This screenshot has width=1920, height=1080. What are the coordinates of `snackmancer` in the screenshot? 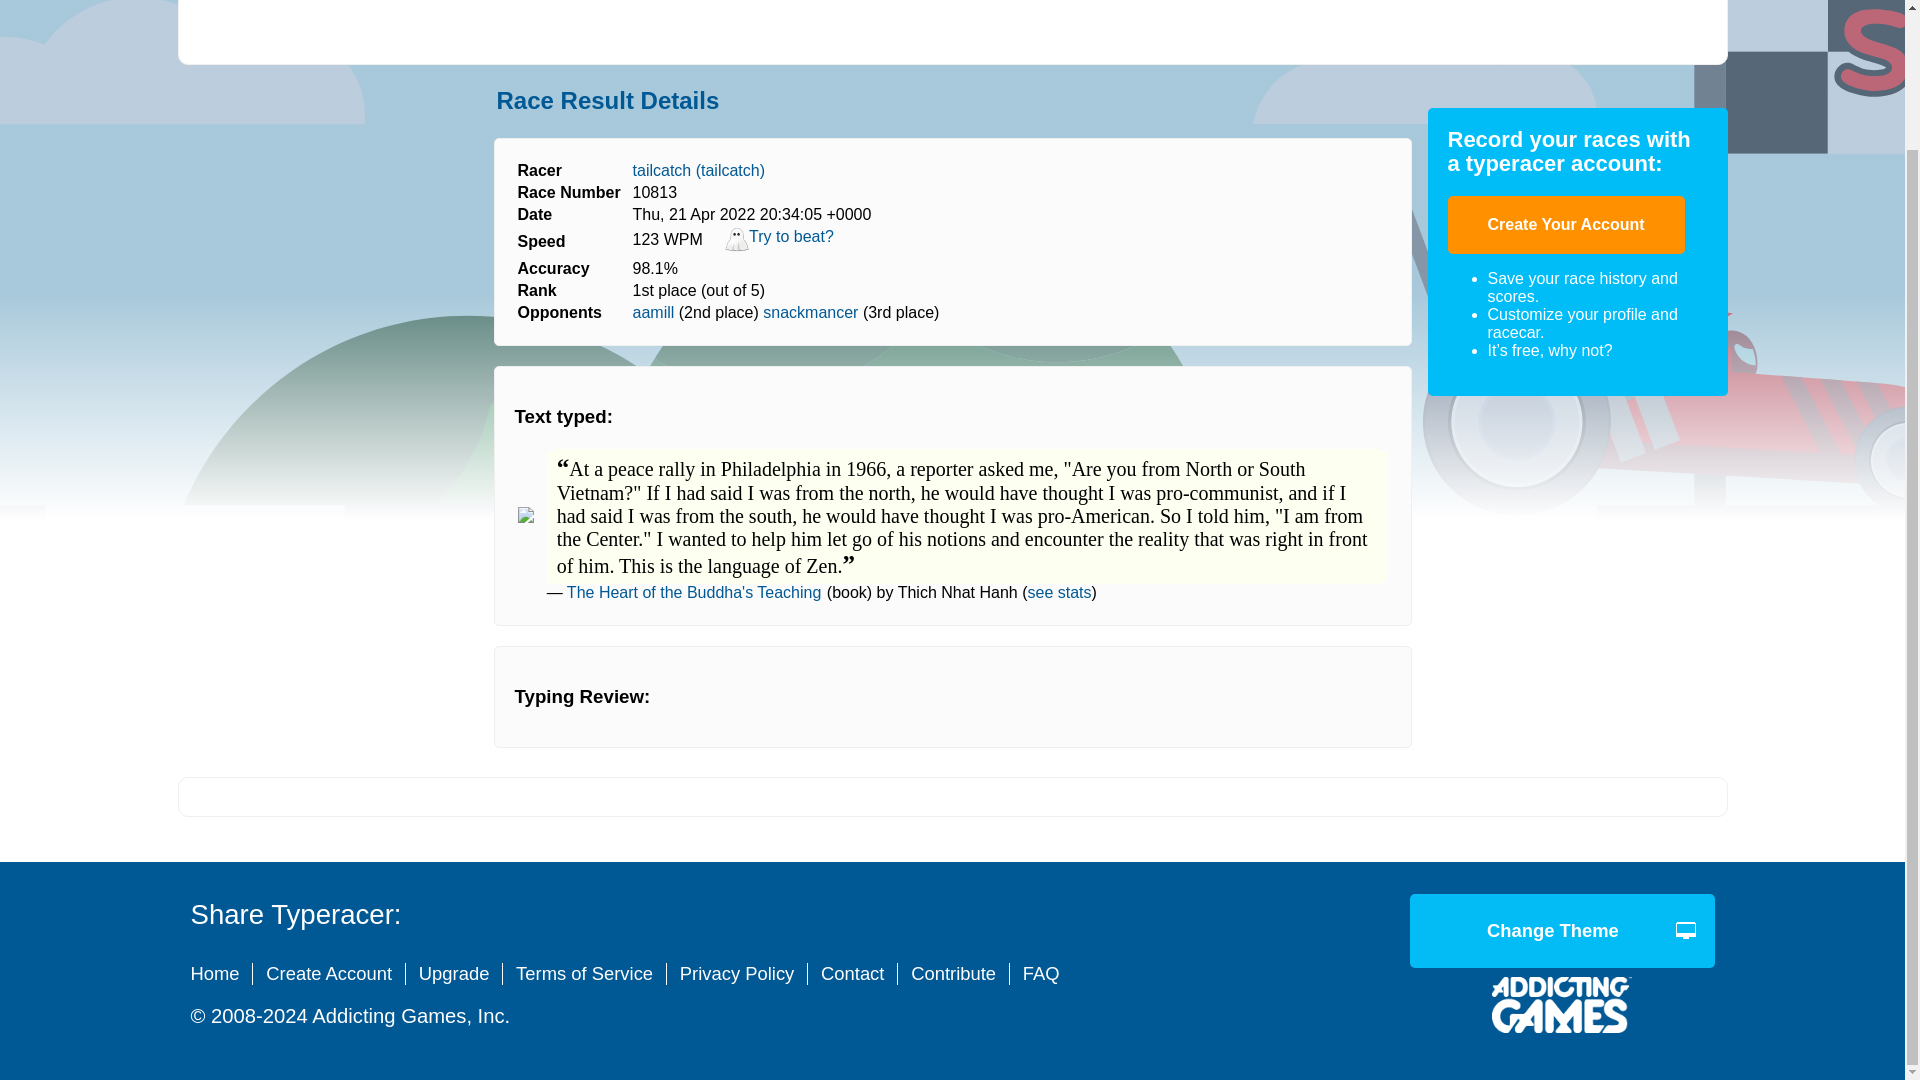 It's located at (810, 312).